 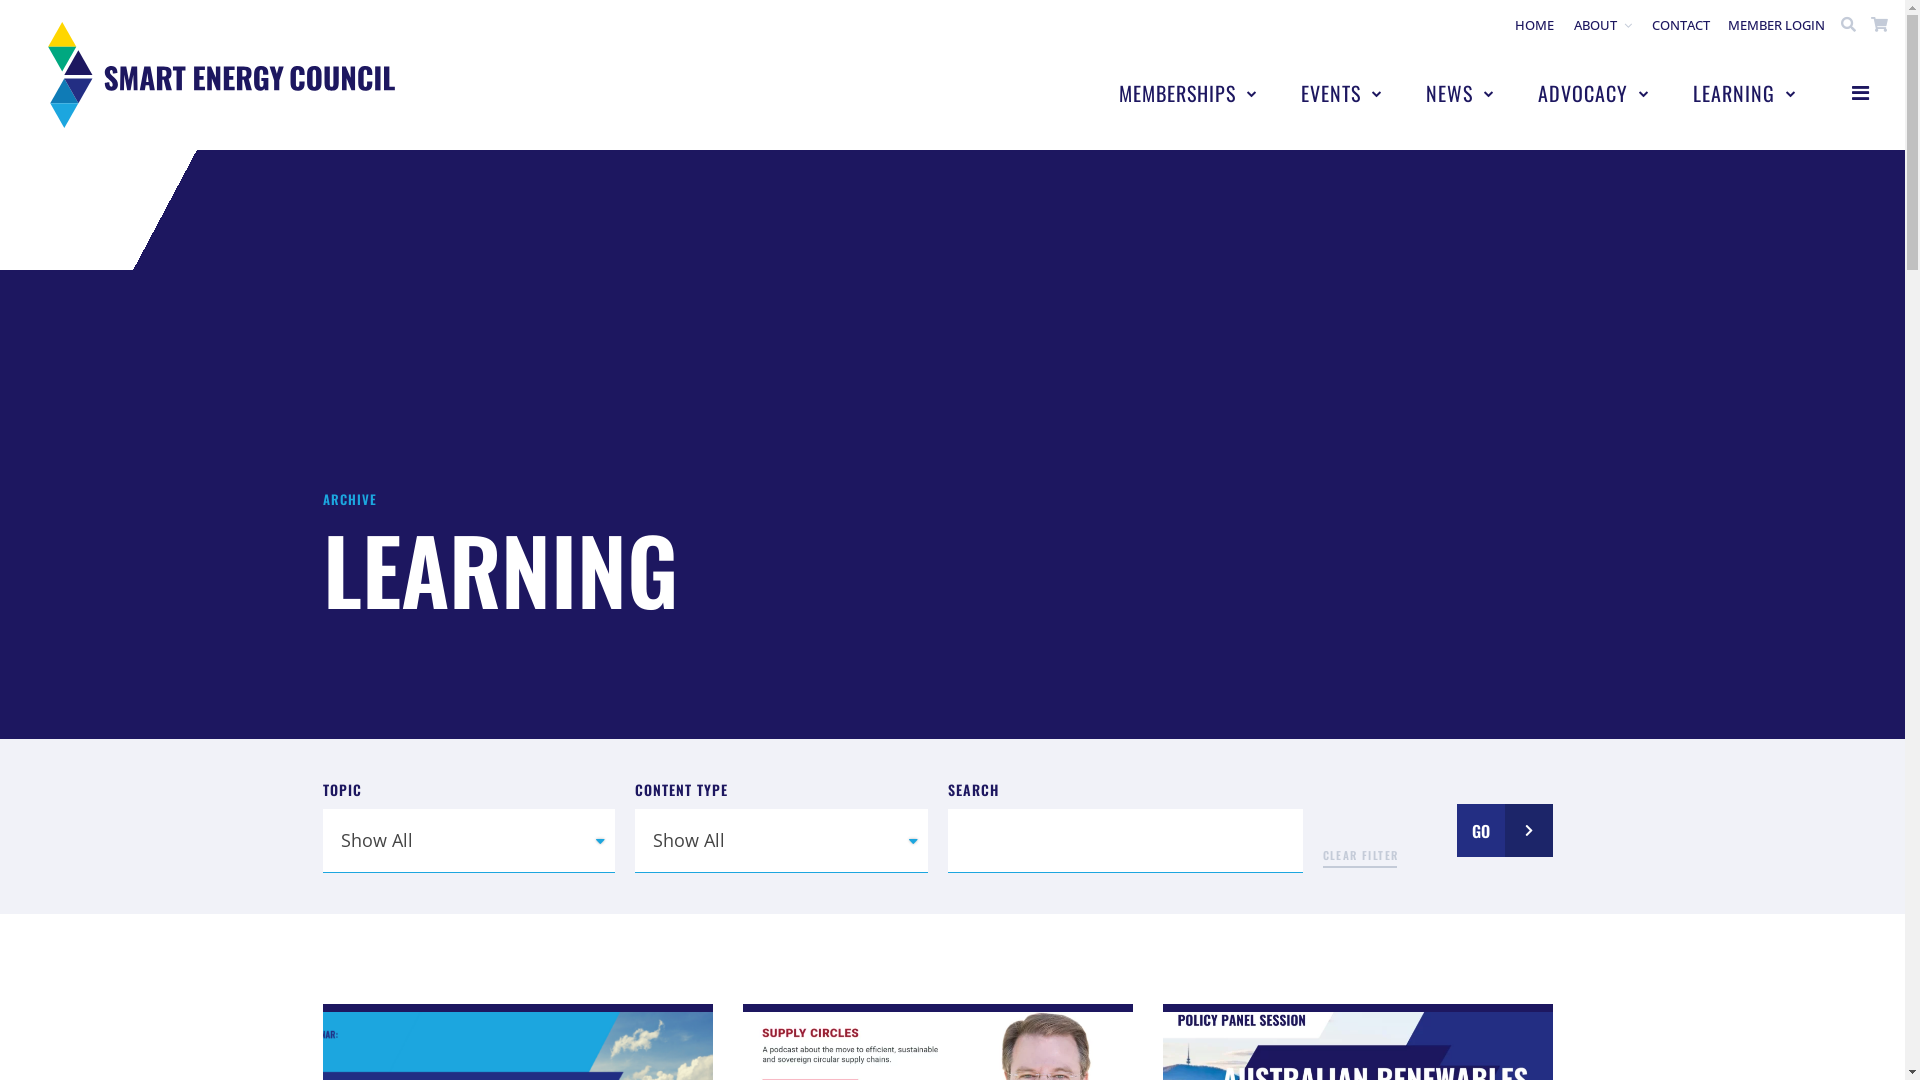 What do you see at coordinates (1458, 93) in the screenshot?
I see `NEWS` at bounding box center [1458, 93].